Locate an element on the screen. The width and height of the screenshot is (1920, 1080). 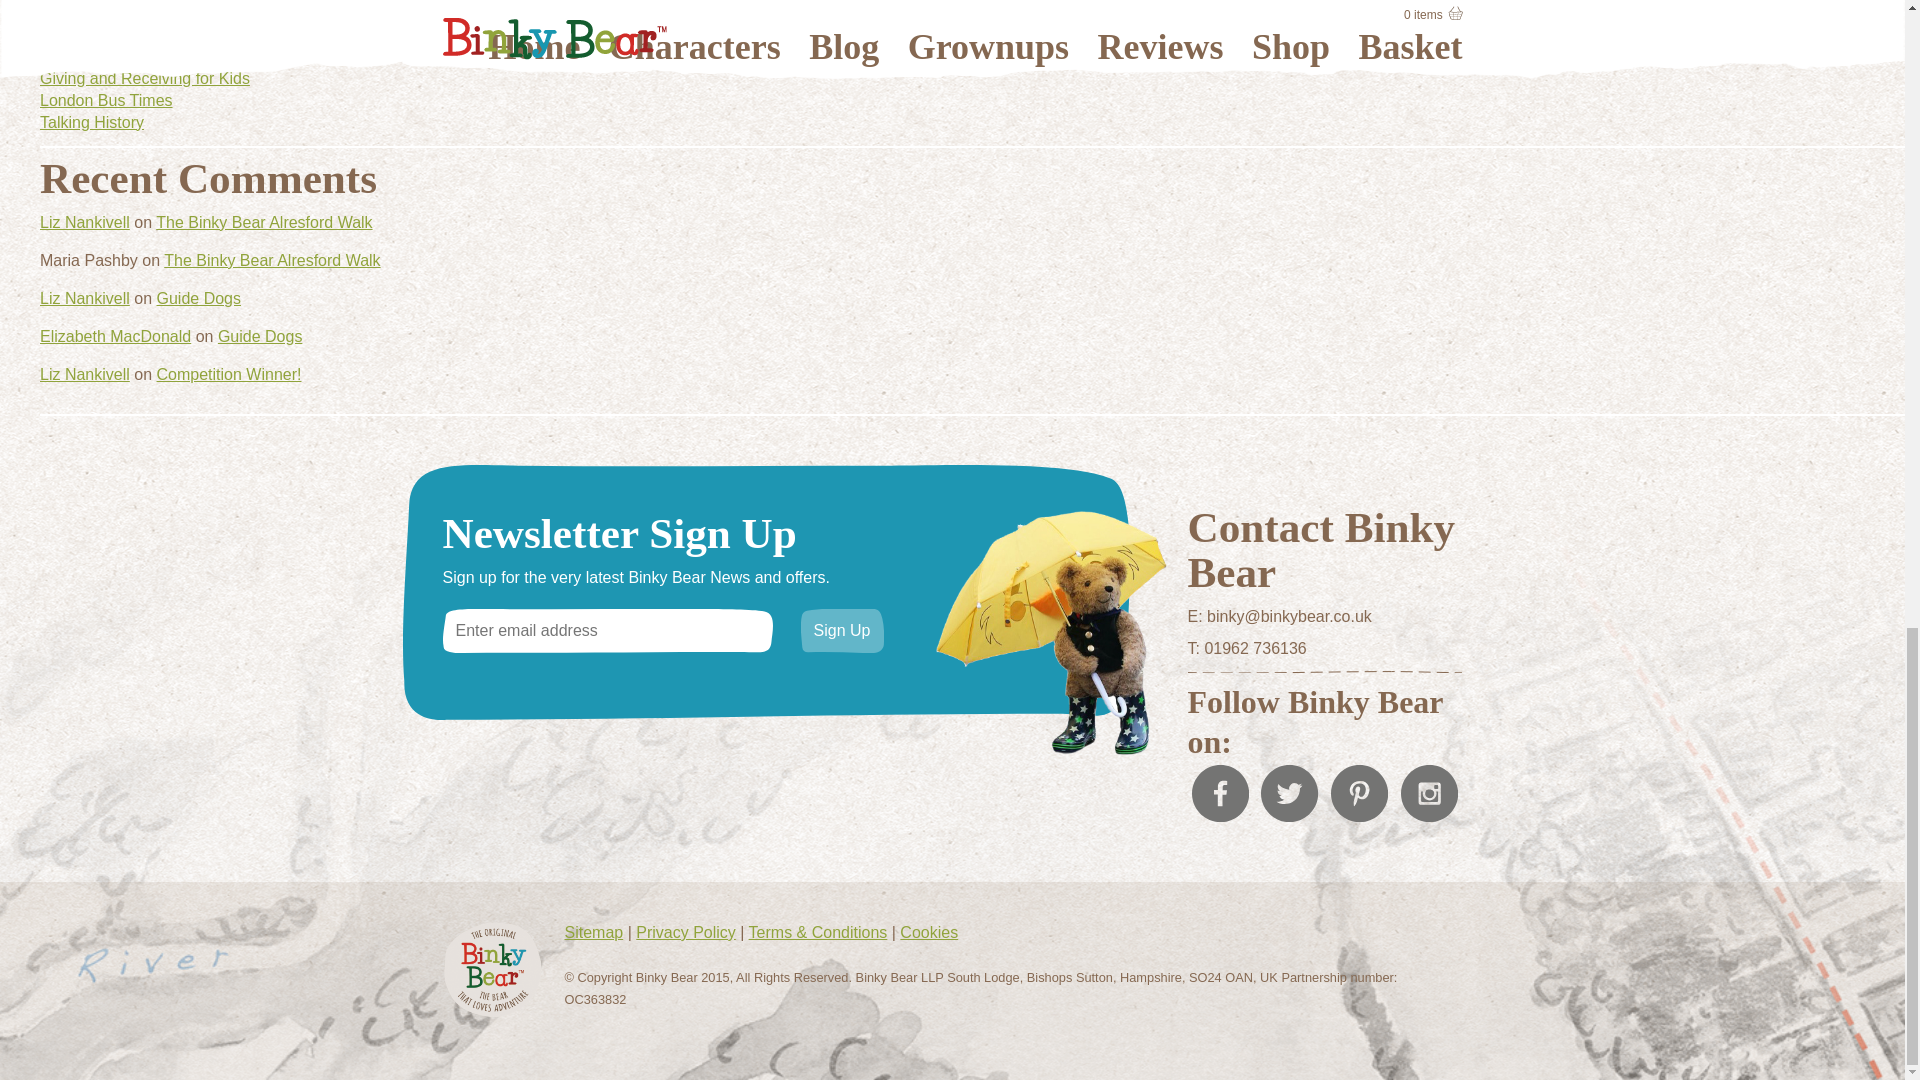
Liz Nankivell is located at coordinates (85, 298).